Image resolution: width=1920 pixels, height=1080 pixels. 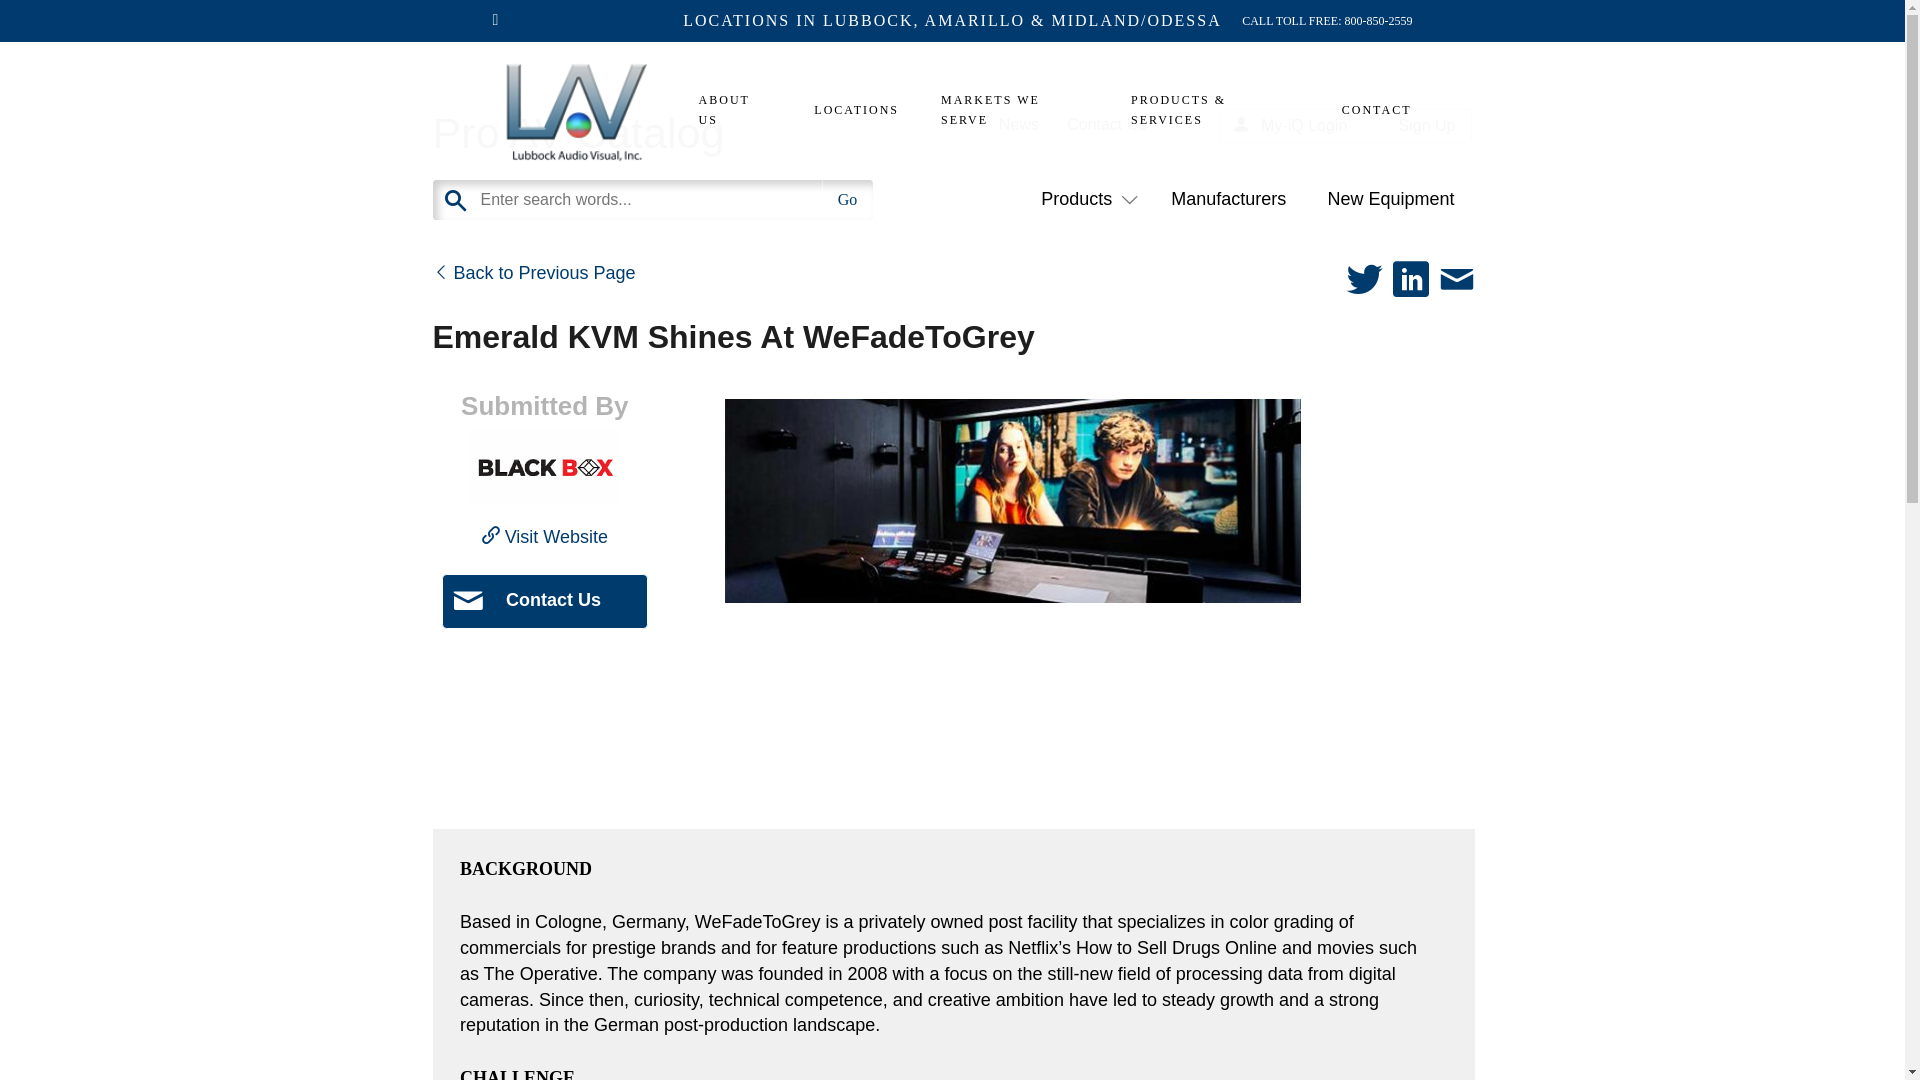 I want to click on MARKETS WE SERVE, so click(x=1015, y=109).